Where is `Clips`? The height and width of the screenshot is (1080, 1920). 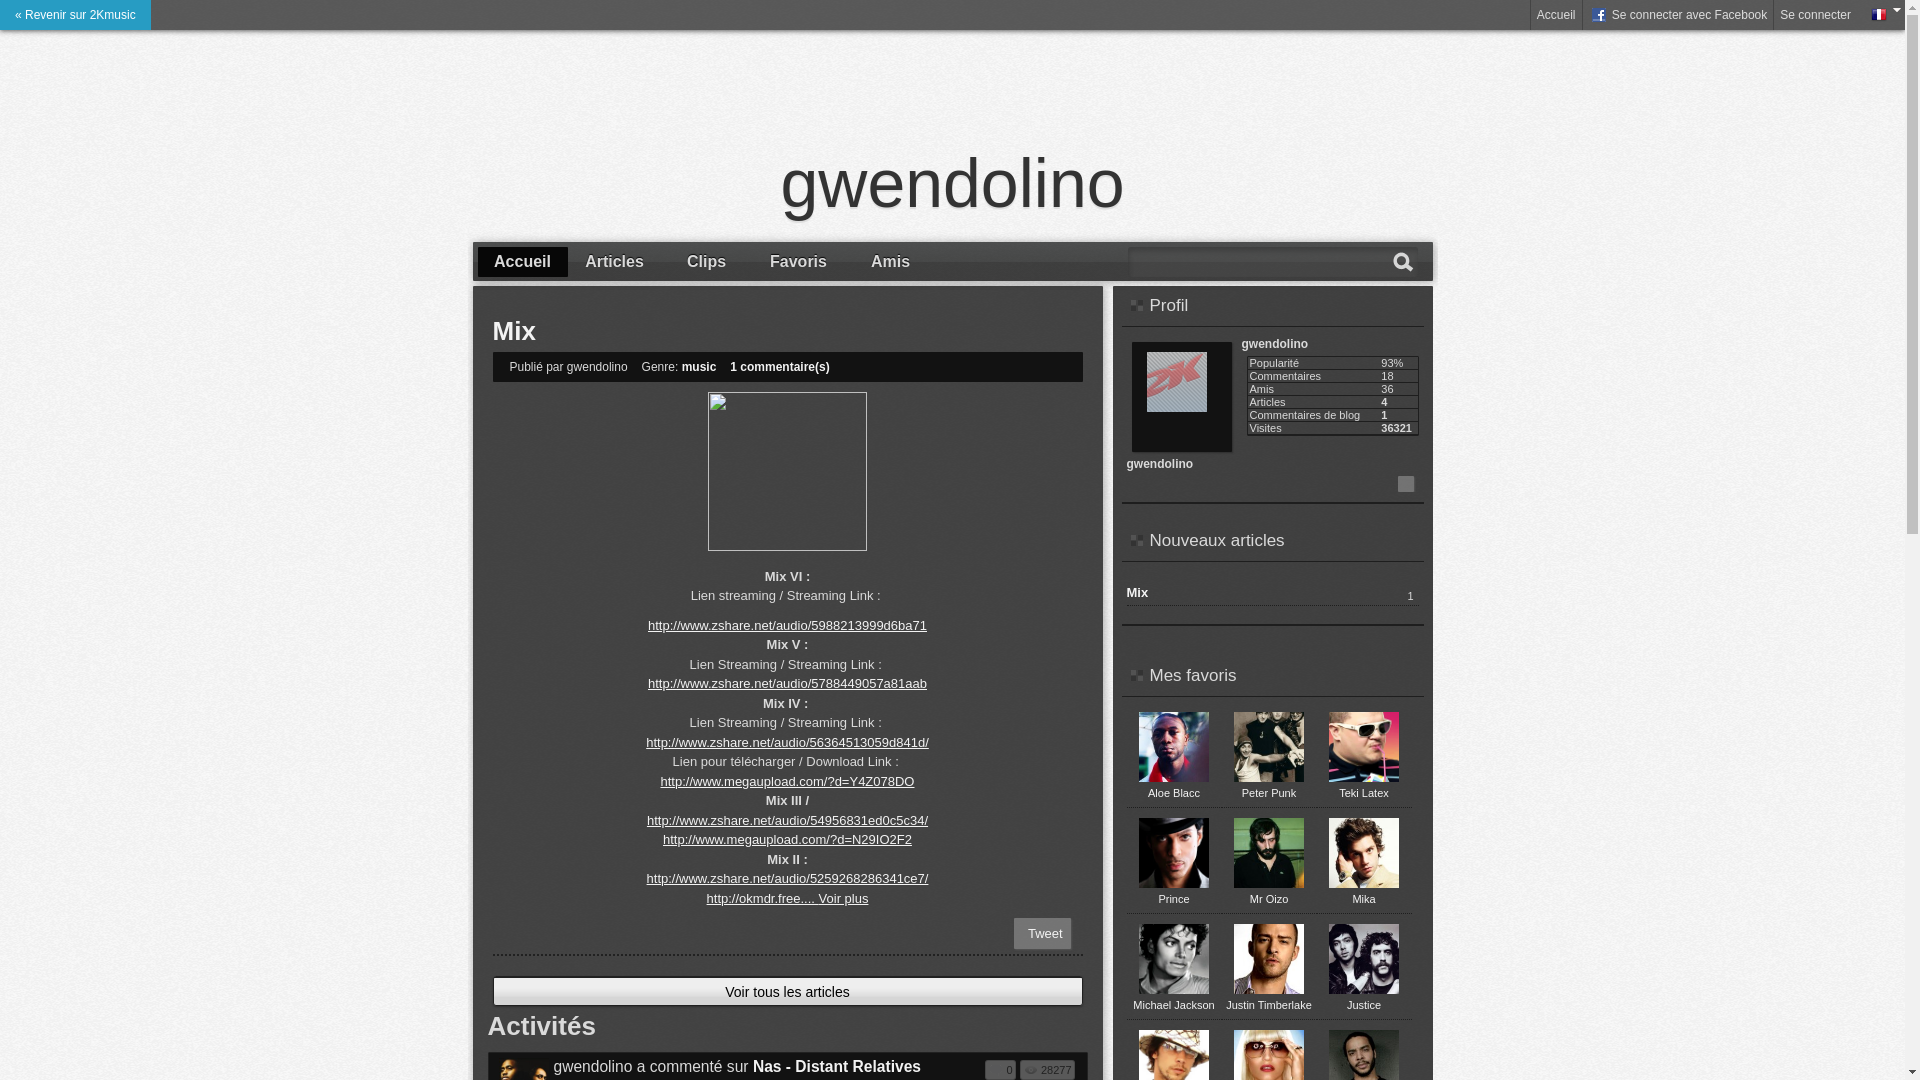 Clips is located at coordinates (707, 262).